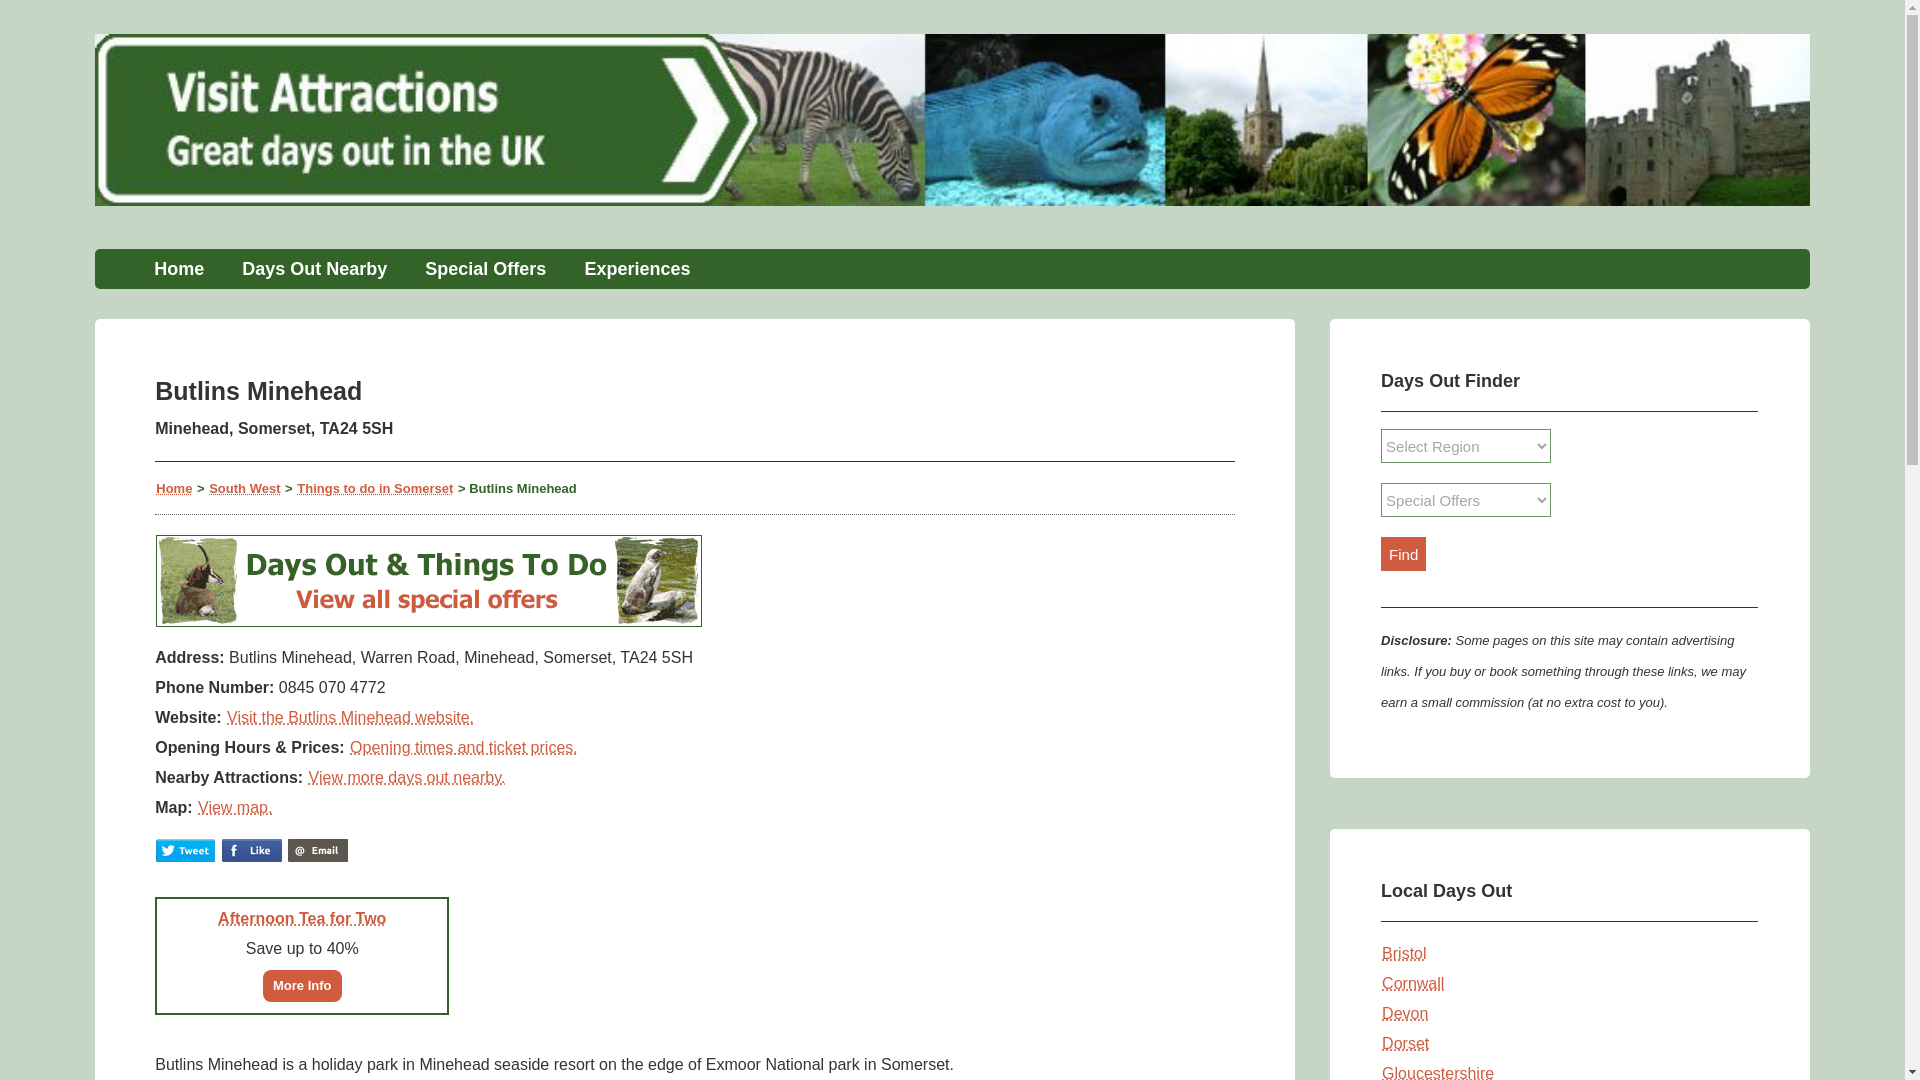 This screenshot has height=1080, width=1920. Describe the element at coordinates (406, 776) in the screenshot. I see `View more days out nearby.` at that location.